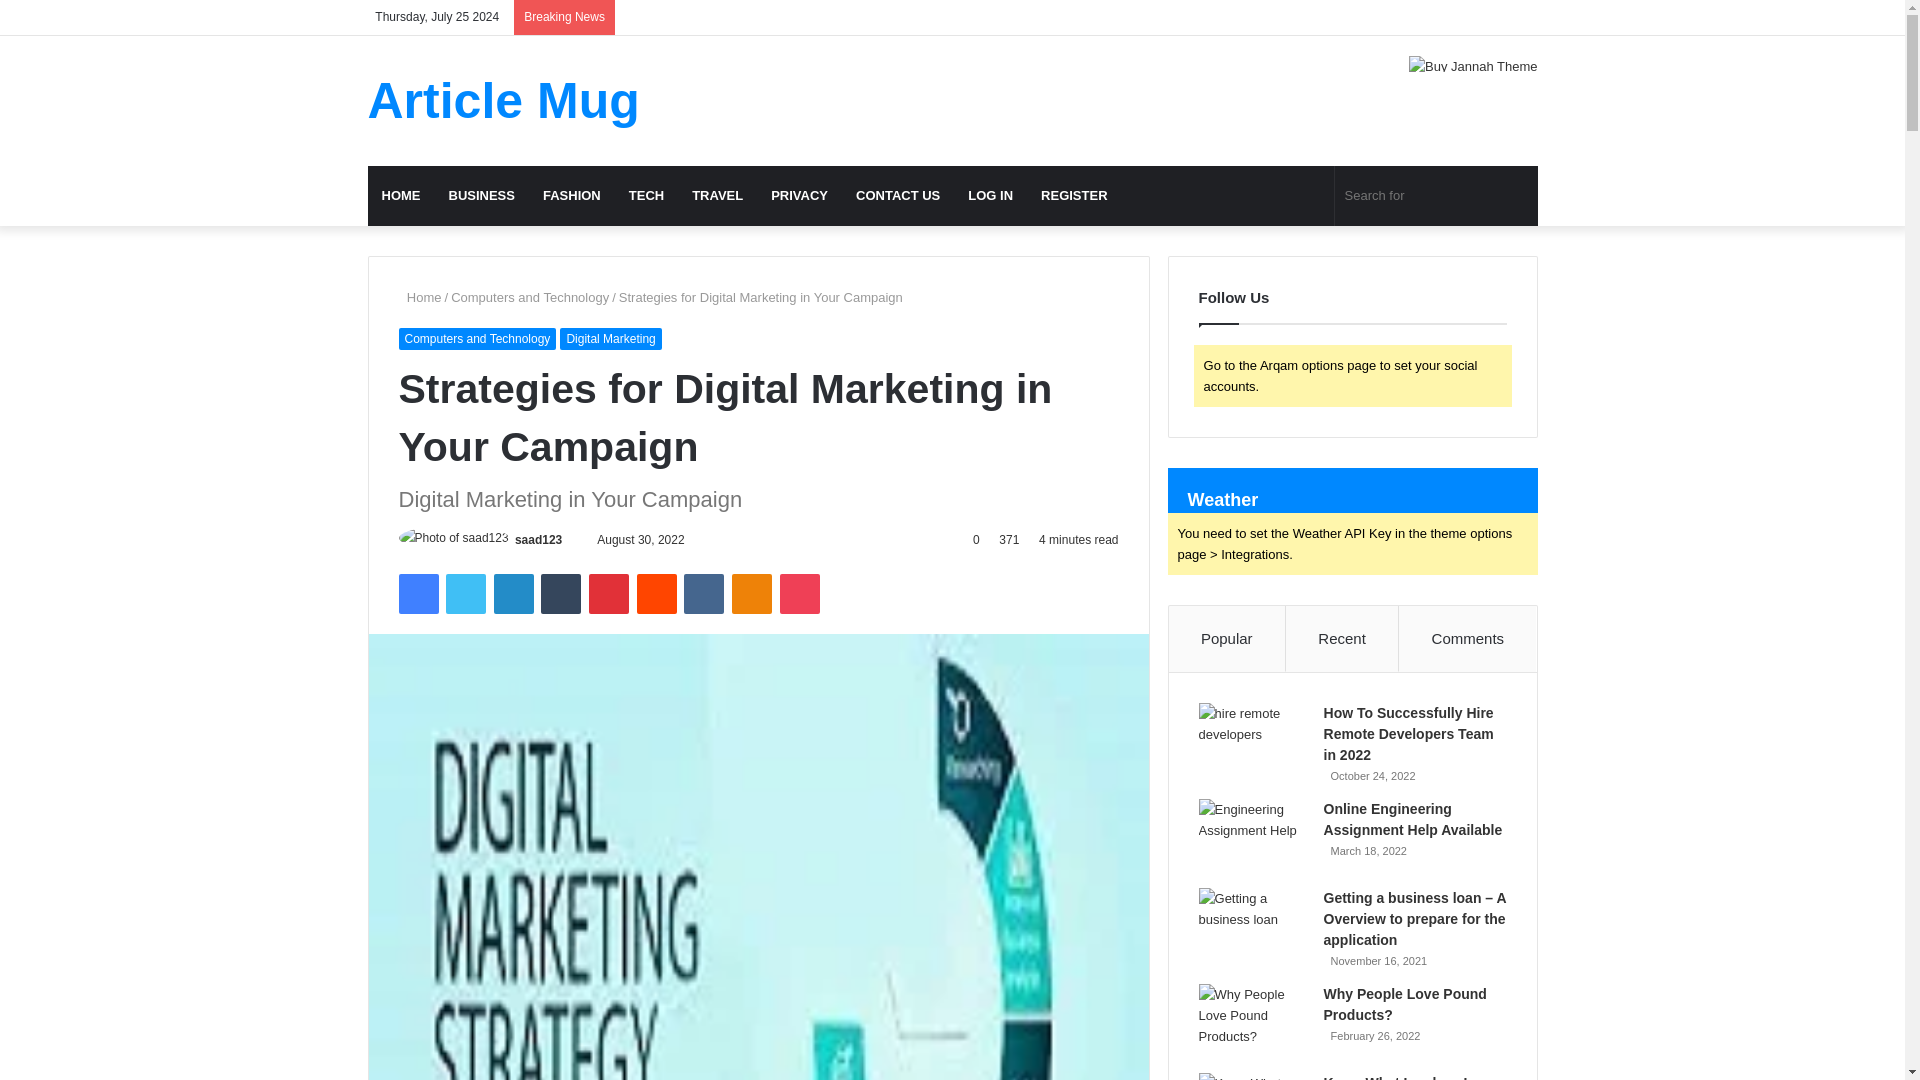  Describe the element at coordinates (504, 100) in the screenshot. I see `Article Mug` at that location.